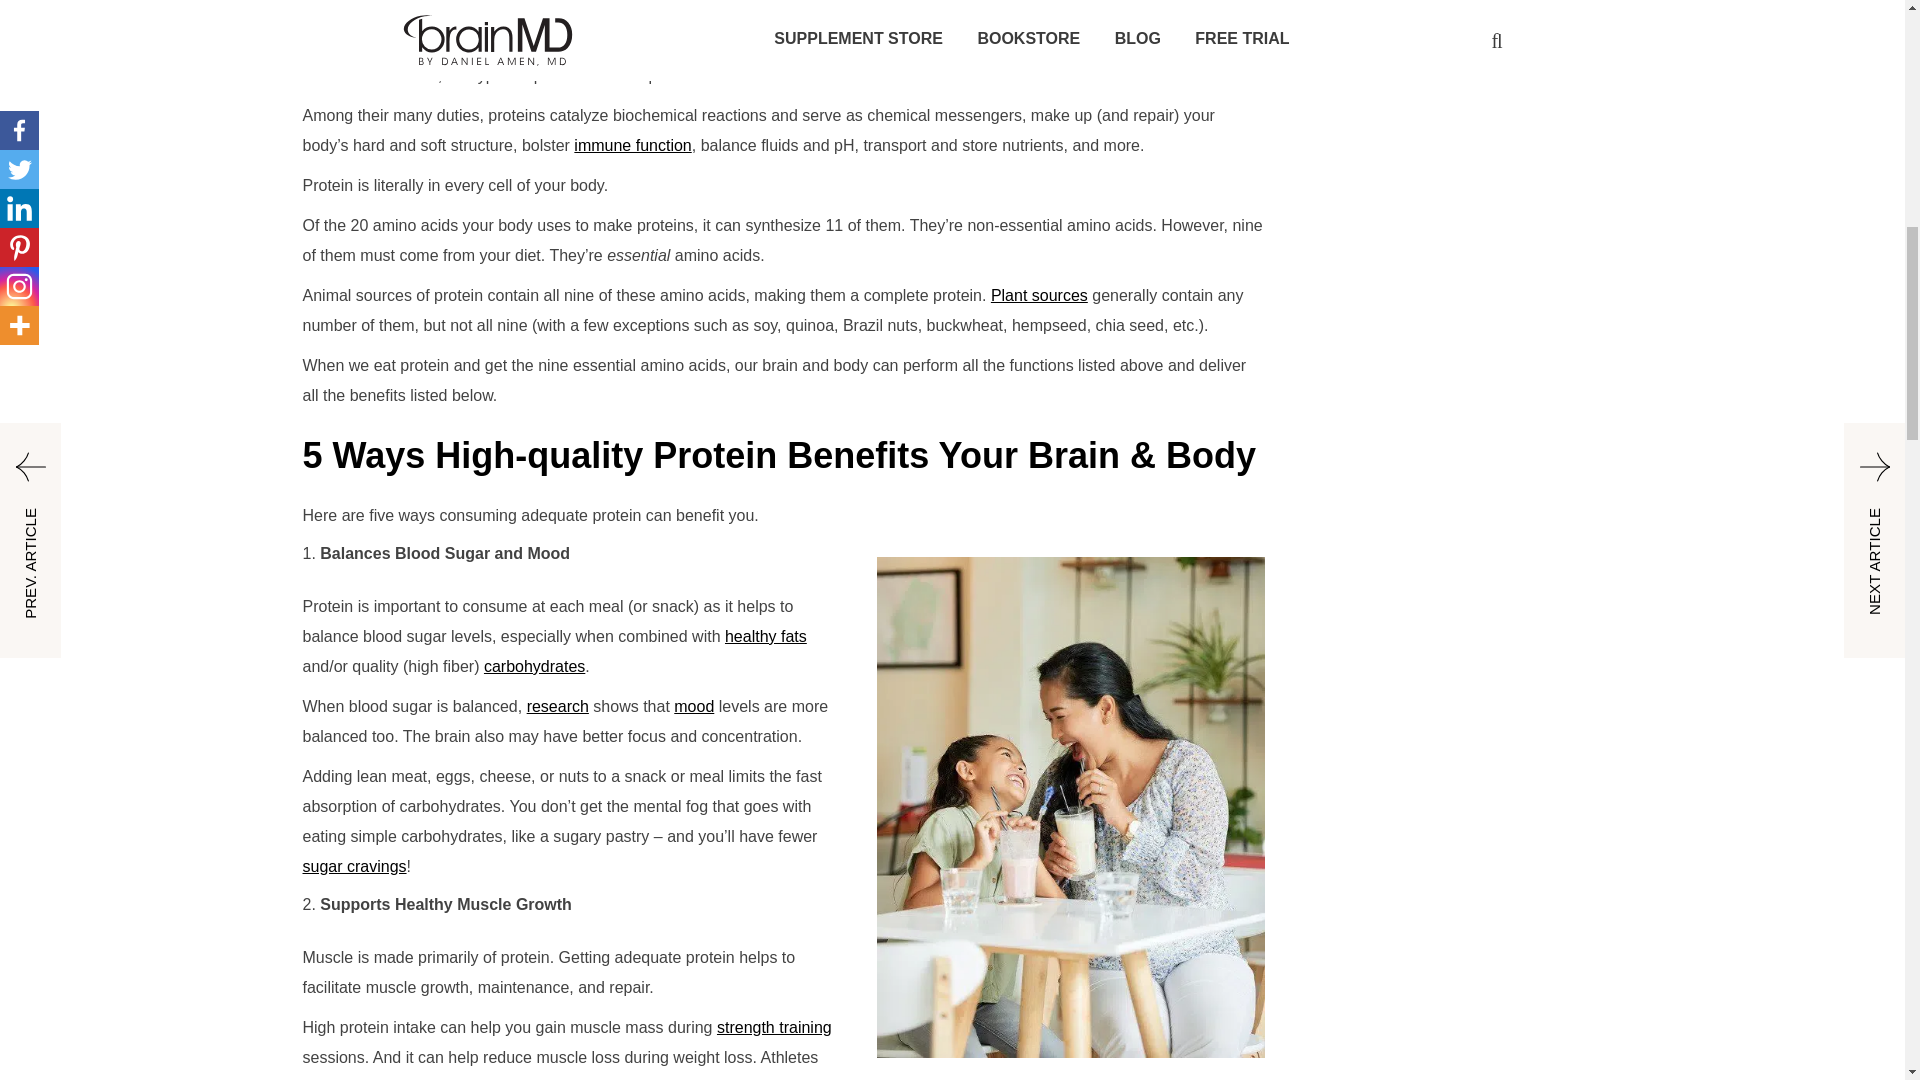 The height and width of the screenshot is (1080, 1920). I want to click on healthy fats, so click(766, 636).